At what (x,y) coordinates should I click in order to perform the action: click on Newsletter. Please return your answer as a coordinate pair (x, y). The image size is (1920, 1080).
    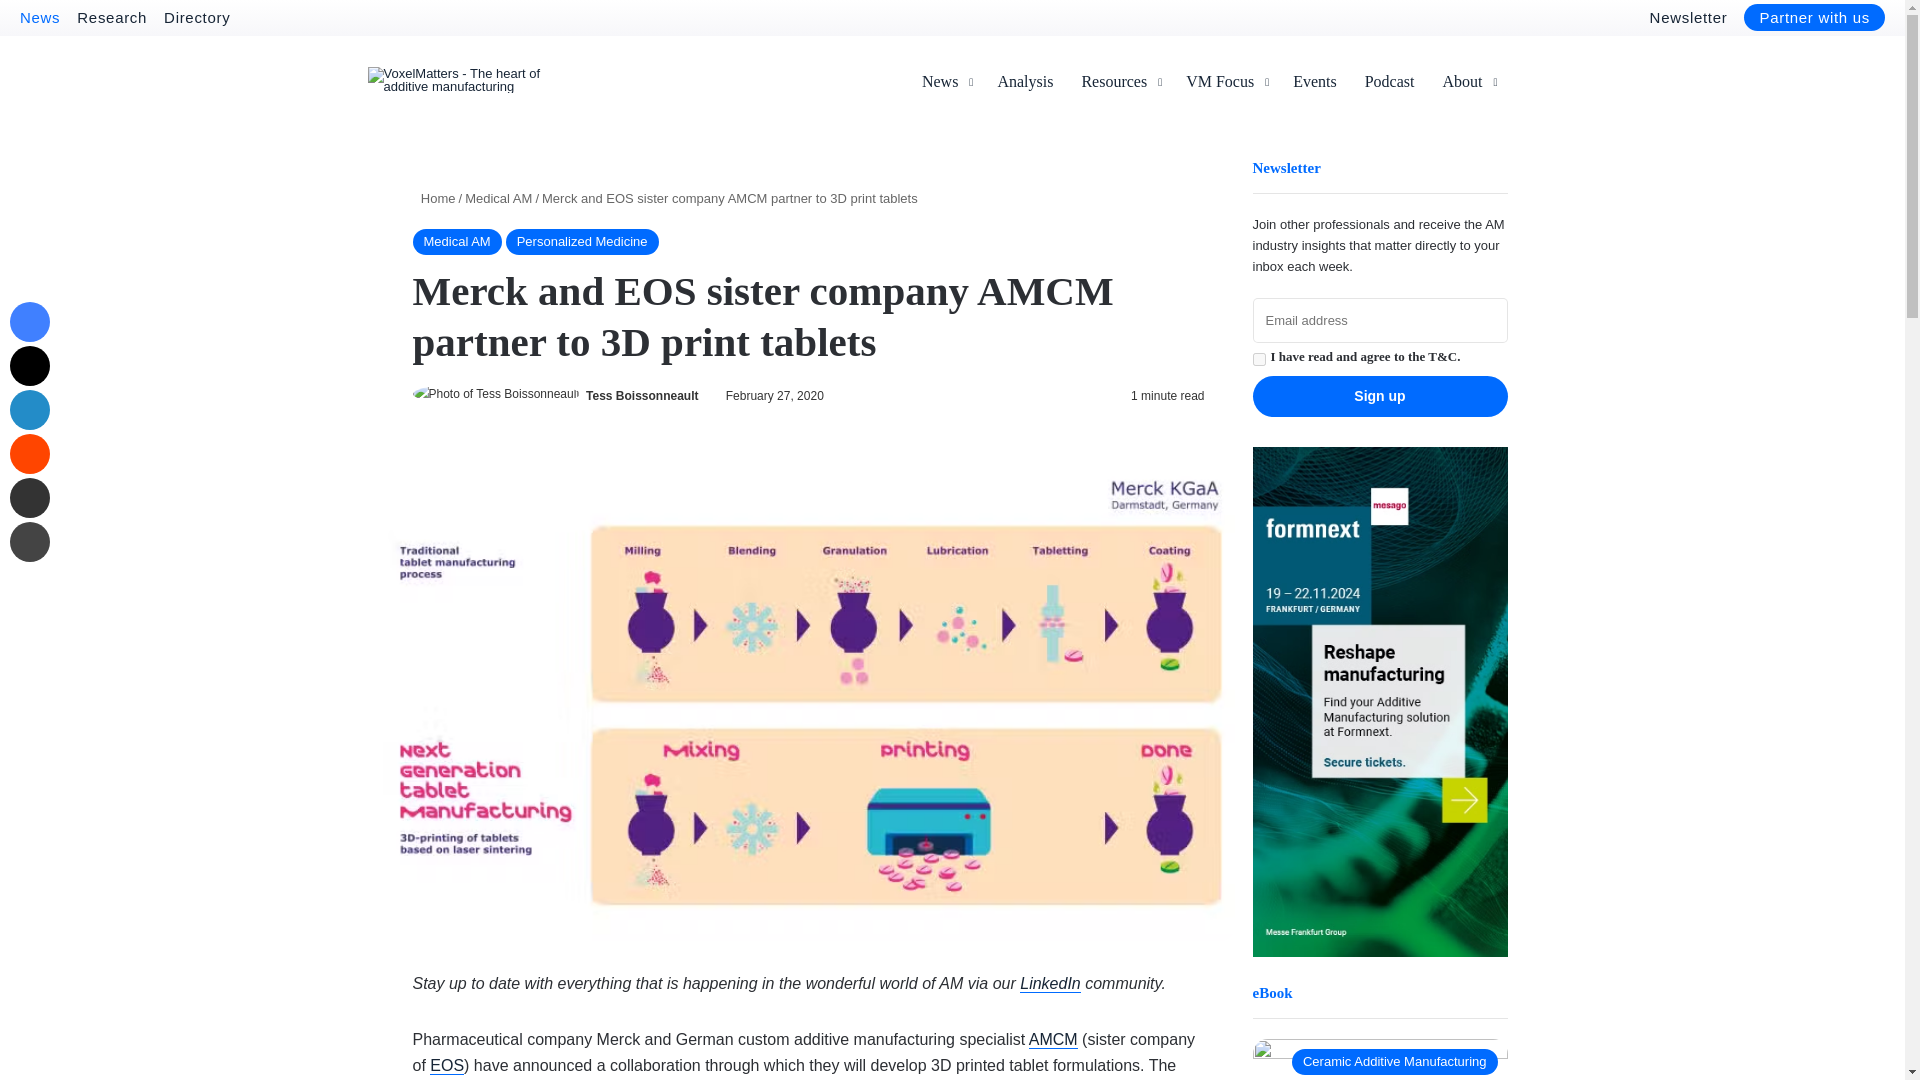
    Looking at the image, I should click on (1688, 16).